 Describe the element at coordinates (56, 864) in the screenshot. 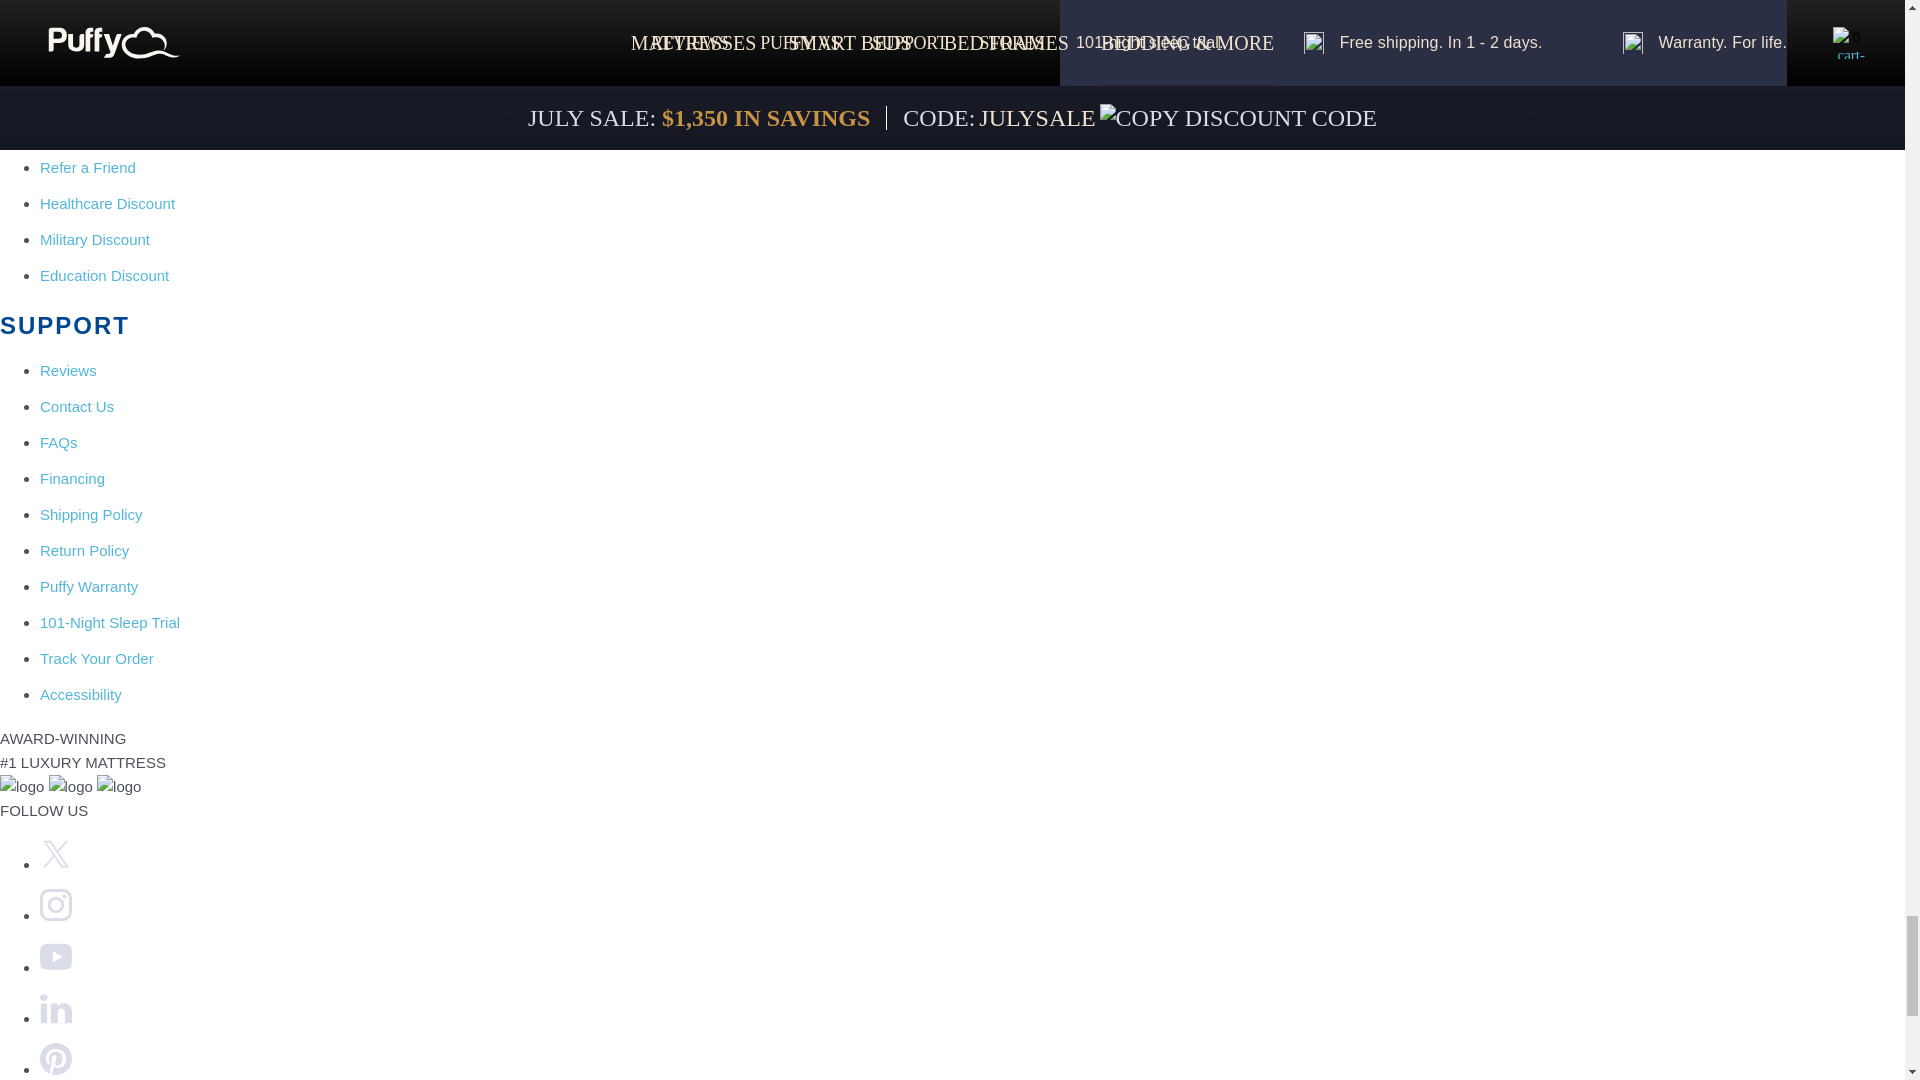

I see `Puffy Mattress on Twitter` at that location.